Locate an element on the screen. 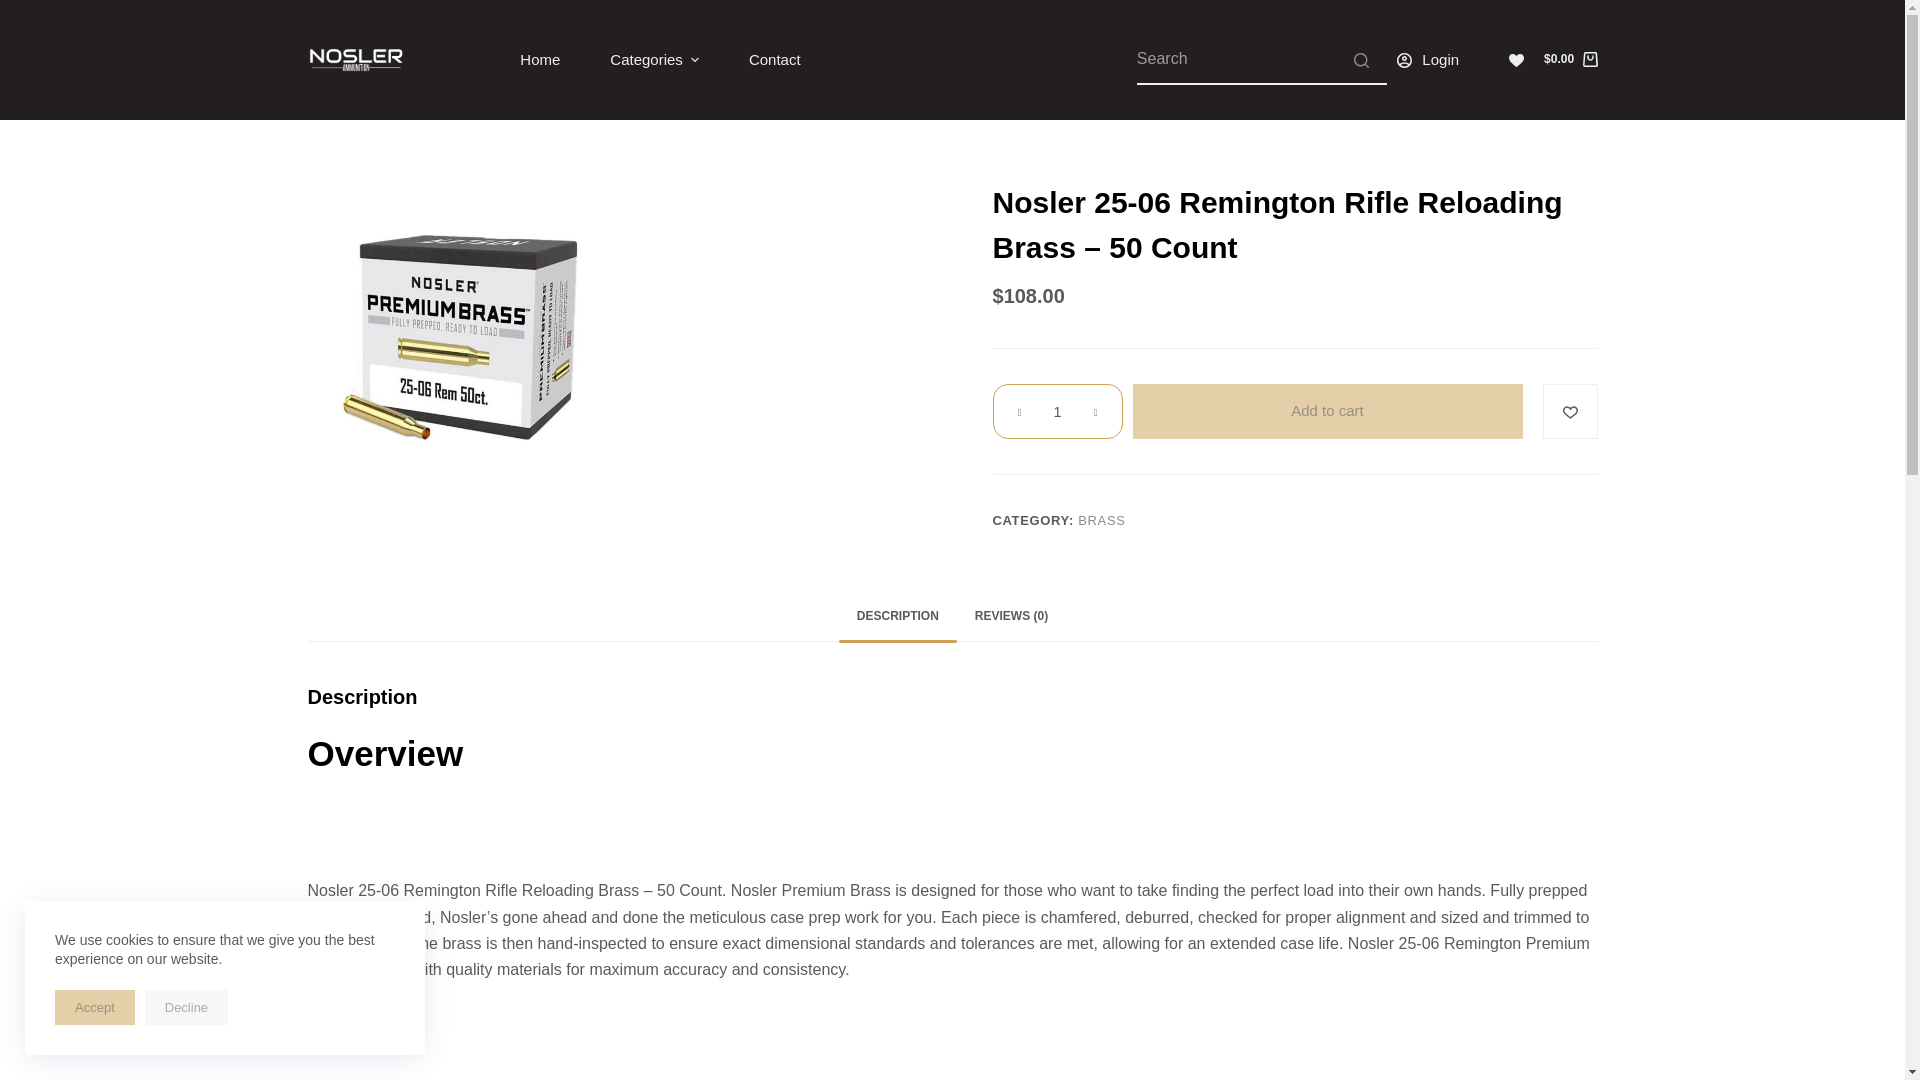  Search for... is located at coordinates (1261, 60).